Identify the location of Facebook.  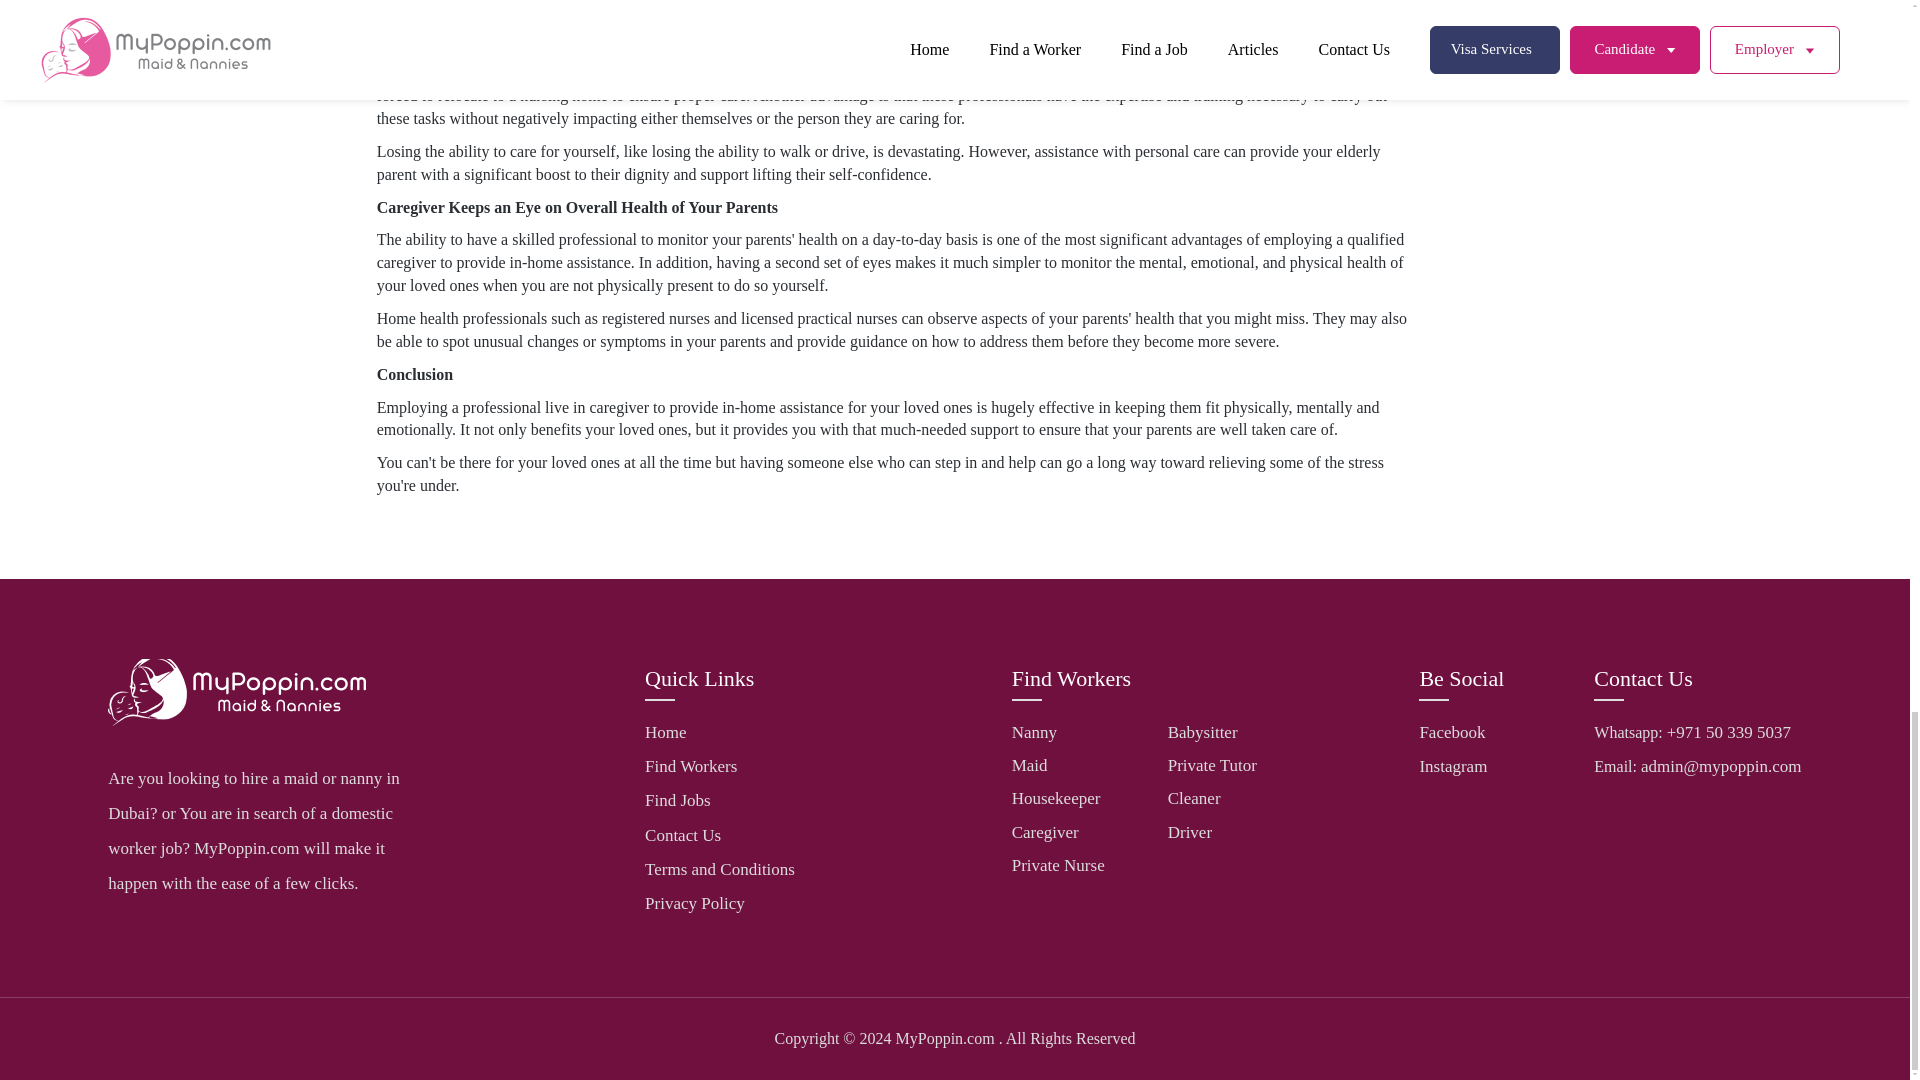
(1451, 732).